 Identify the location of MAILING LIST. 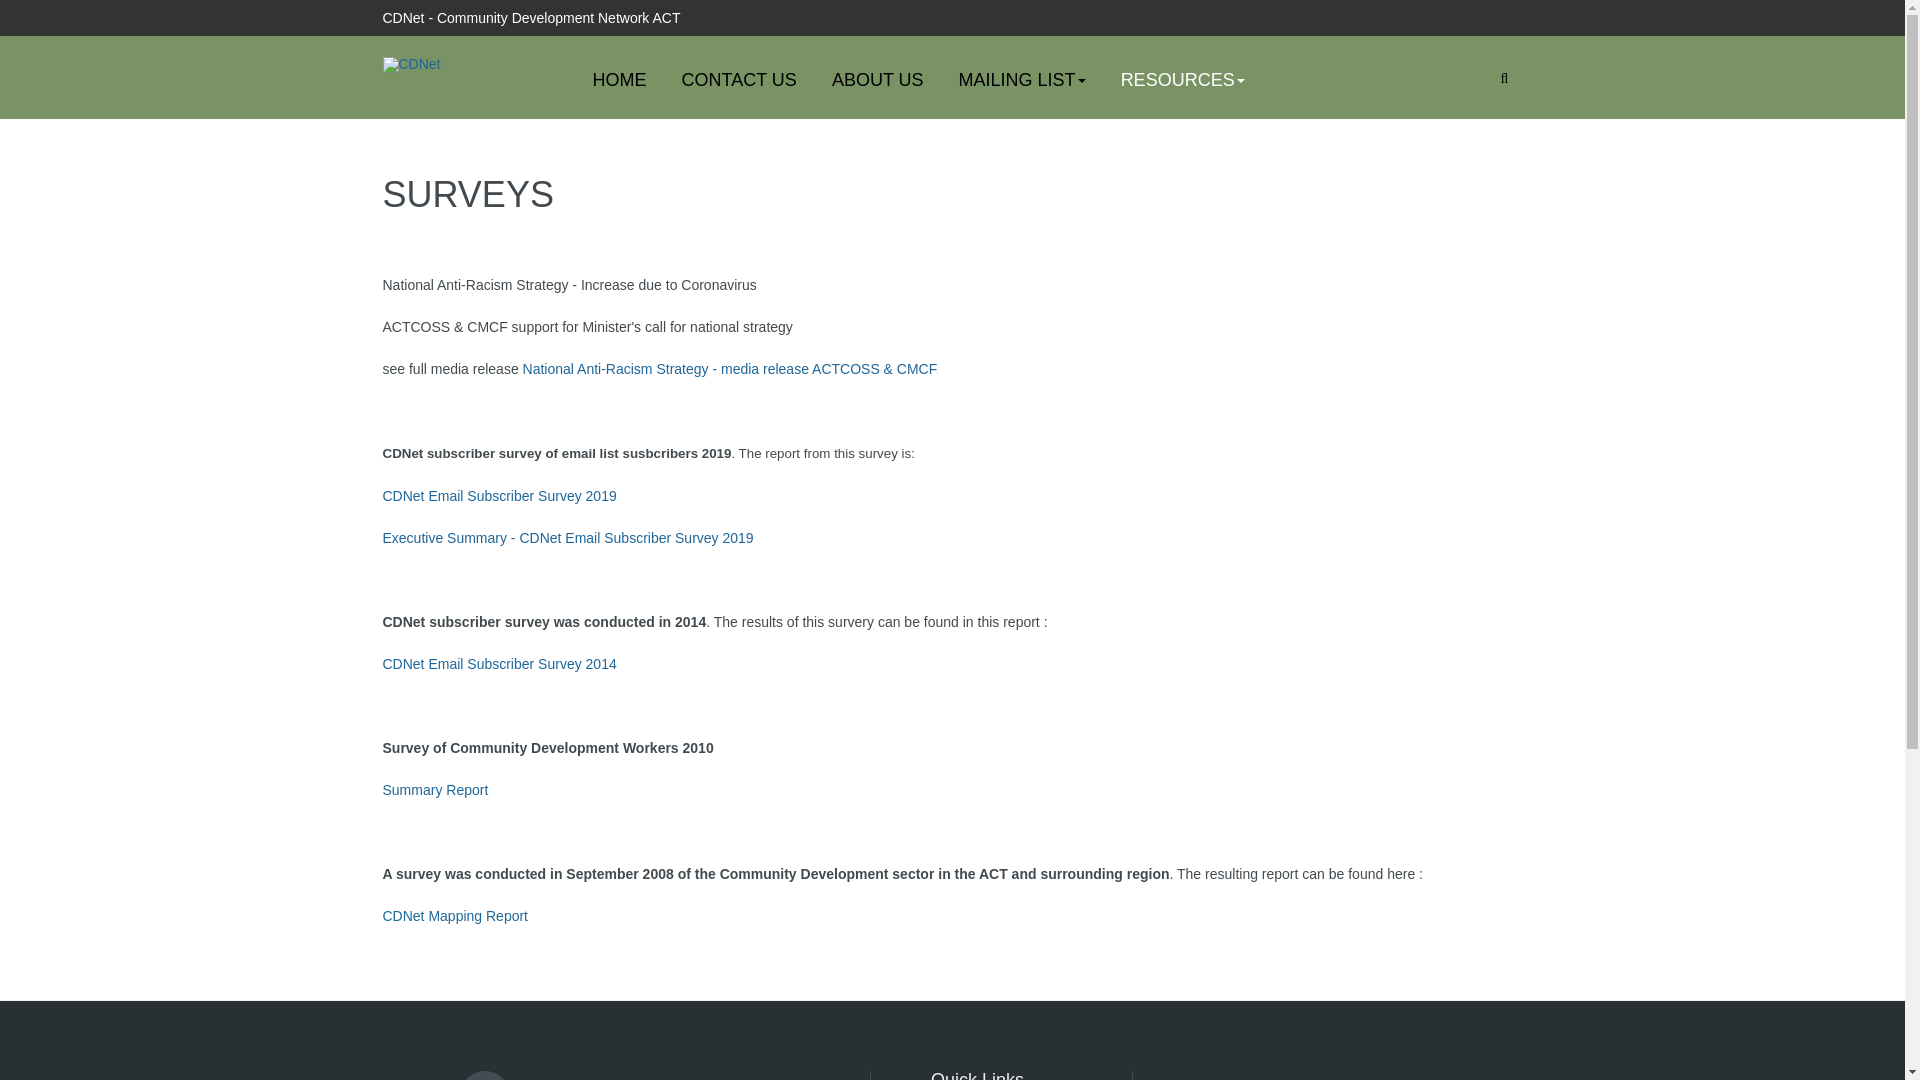
(1022, 80).